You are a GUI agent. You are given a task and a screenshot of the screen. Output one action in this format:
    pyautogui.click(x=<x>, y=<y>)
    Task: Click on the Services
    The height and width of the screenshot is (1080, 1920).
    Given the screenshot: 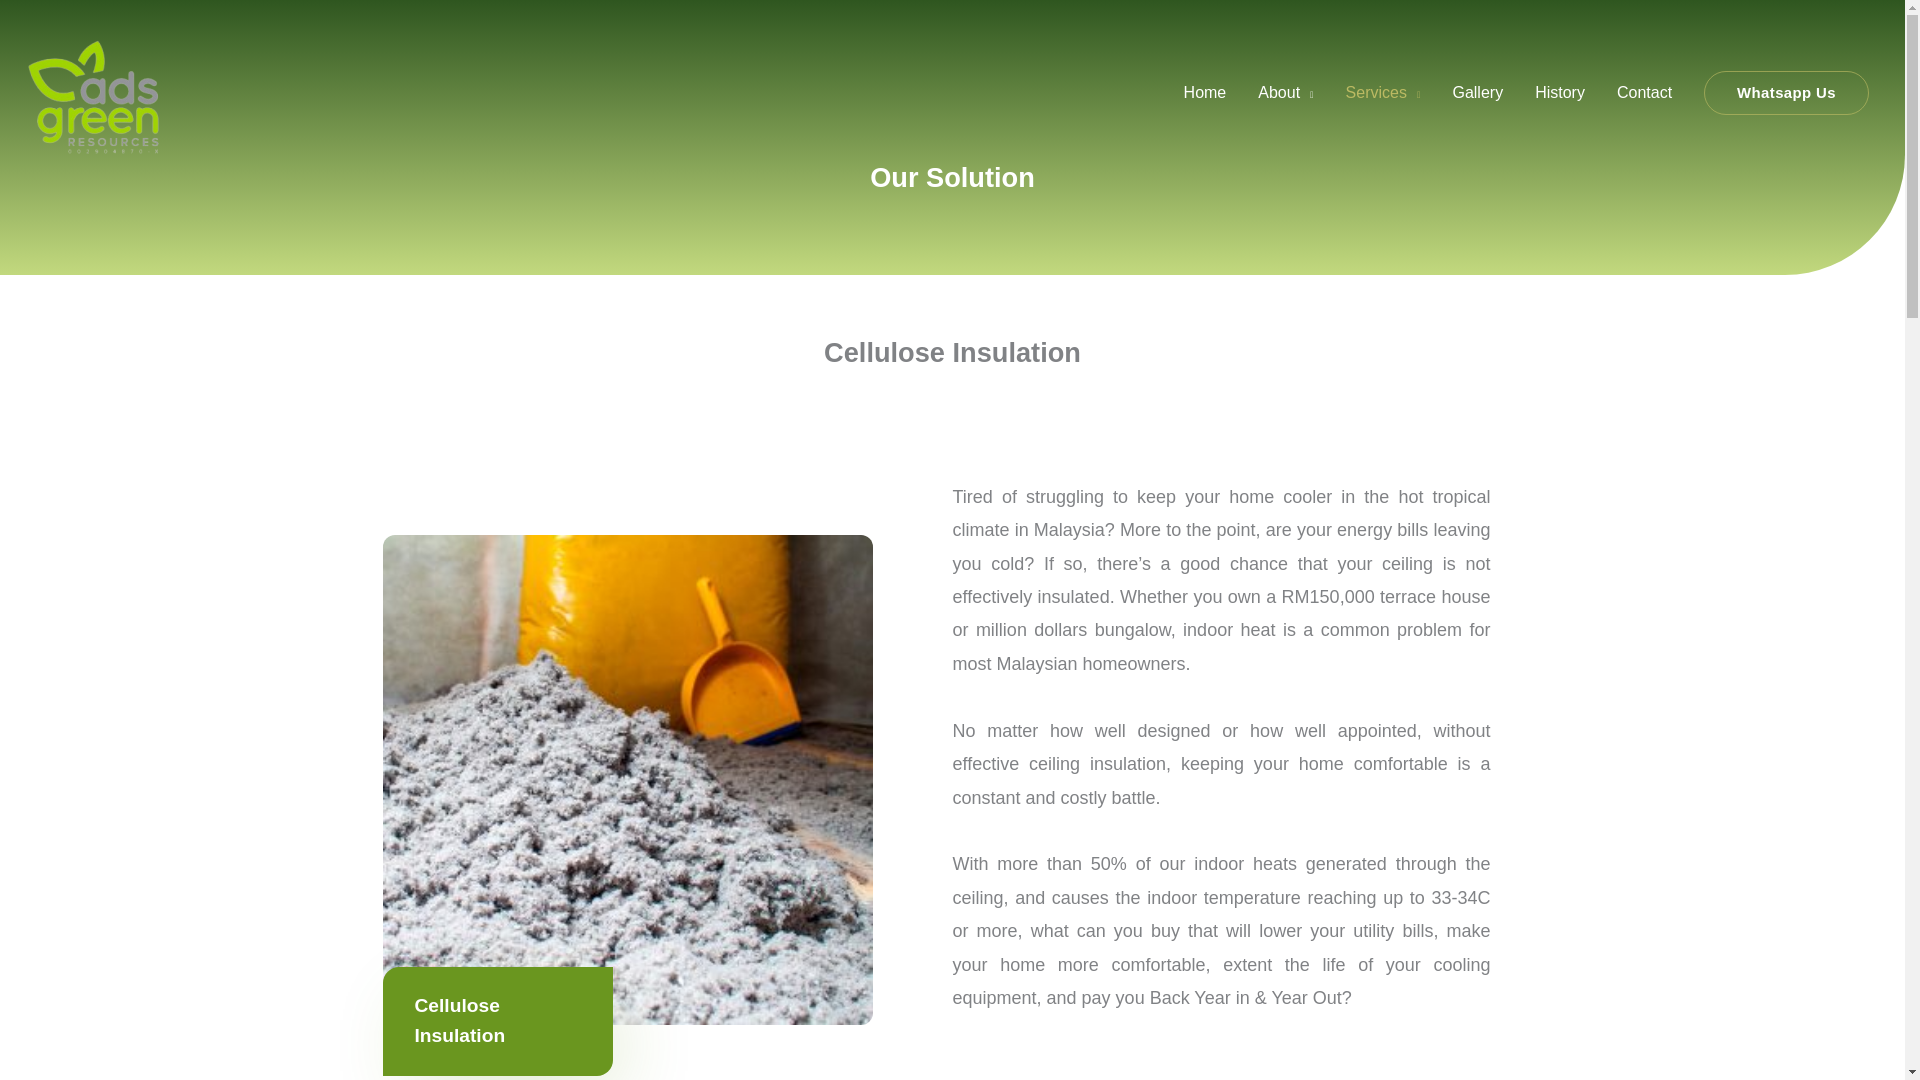 What is the action you would take?
    pyautogui.click(x=1383, y=92)
    